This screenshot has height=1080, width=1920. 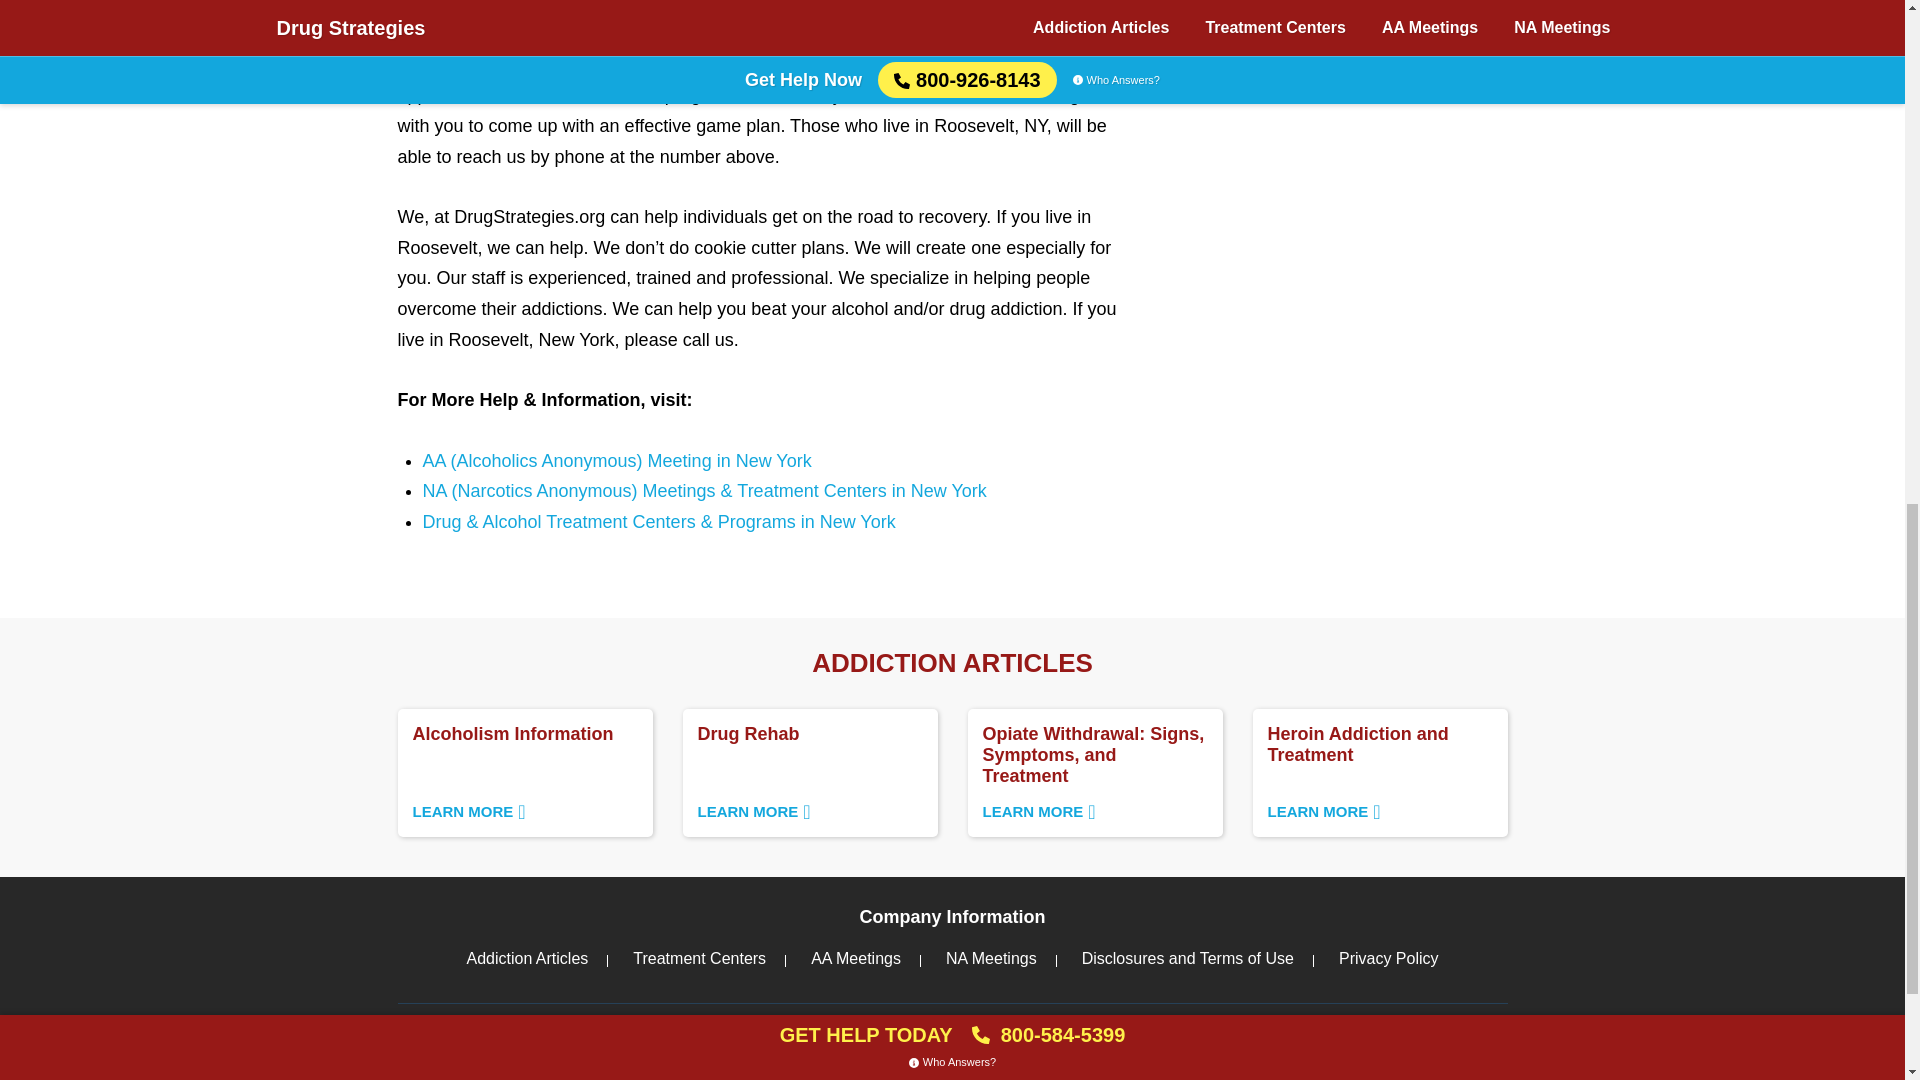 What do you see at coordinates (1187, 958) in the screenshot?
I see `NA Meetings` at bounding box center [1187, 958].